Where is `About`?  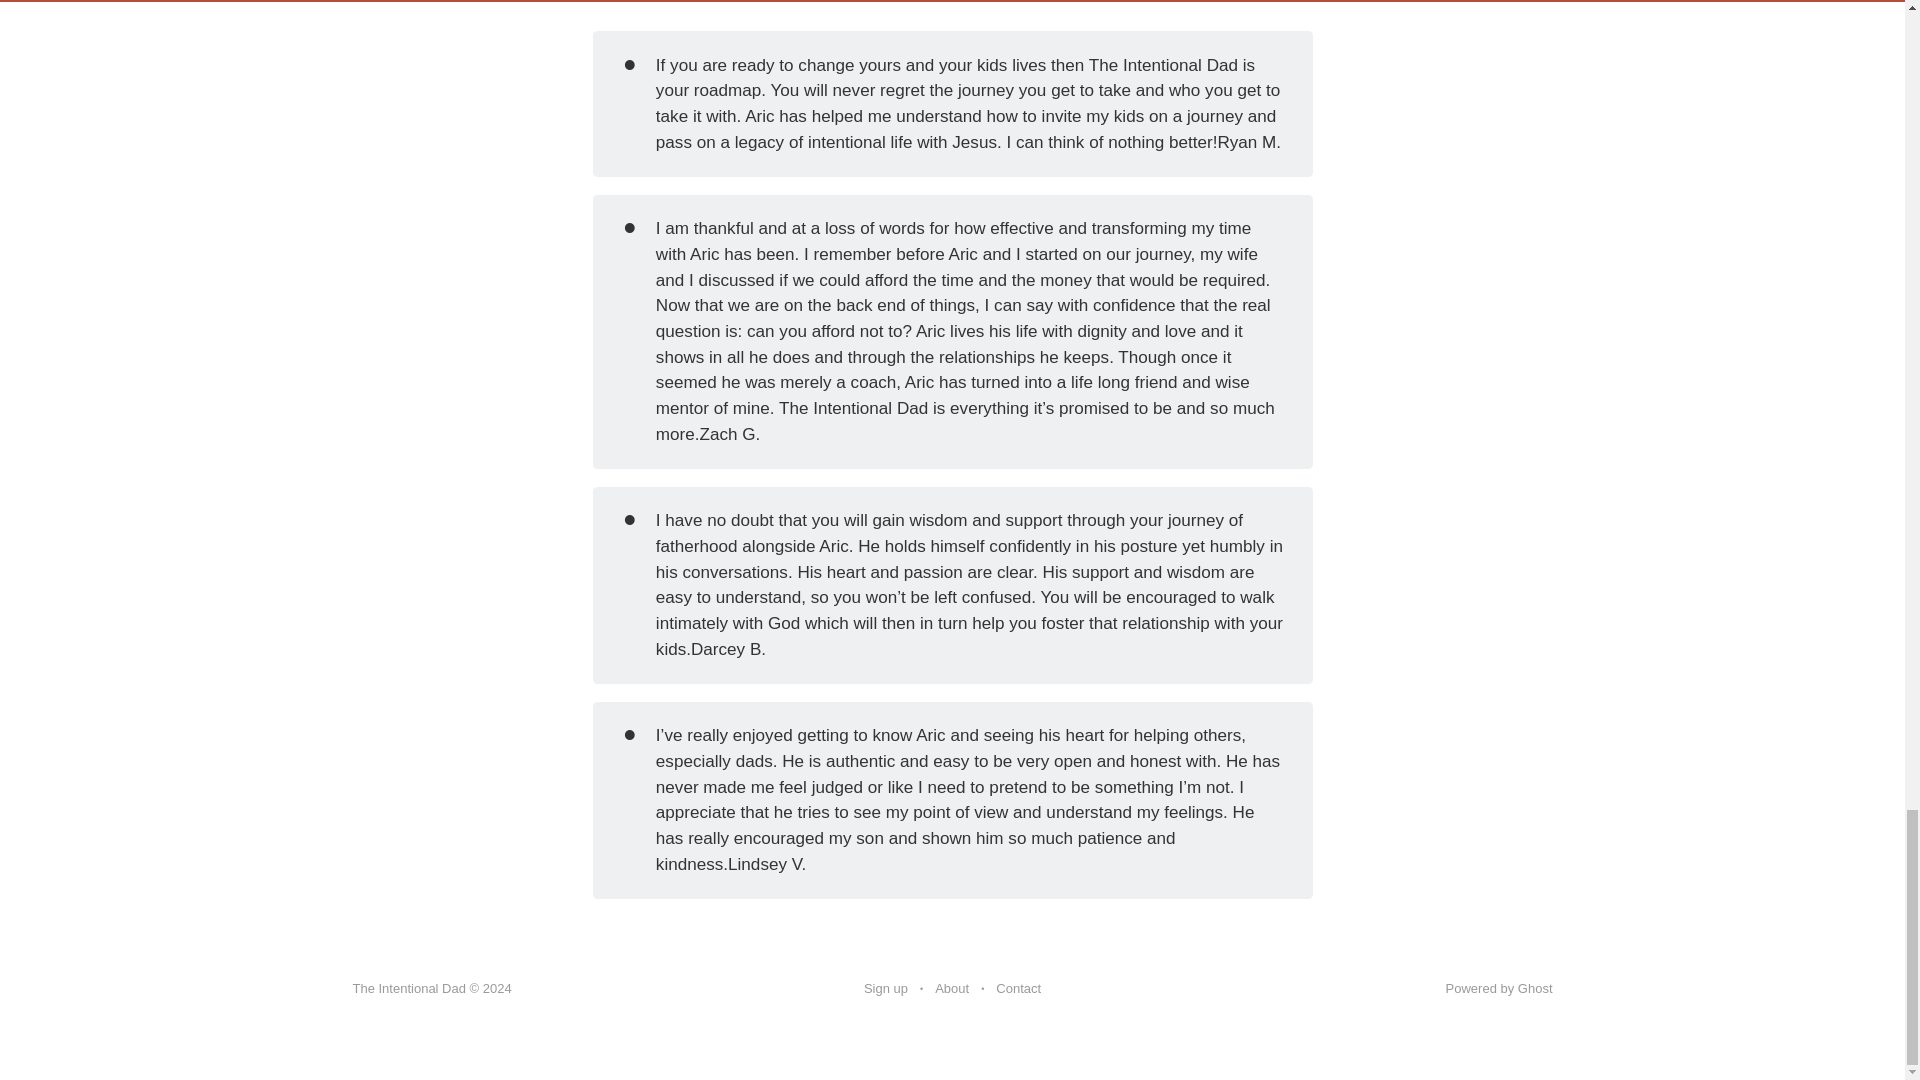 About is located at coordinates (952, 989).